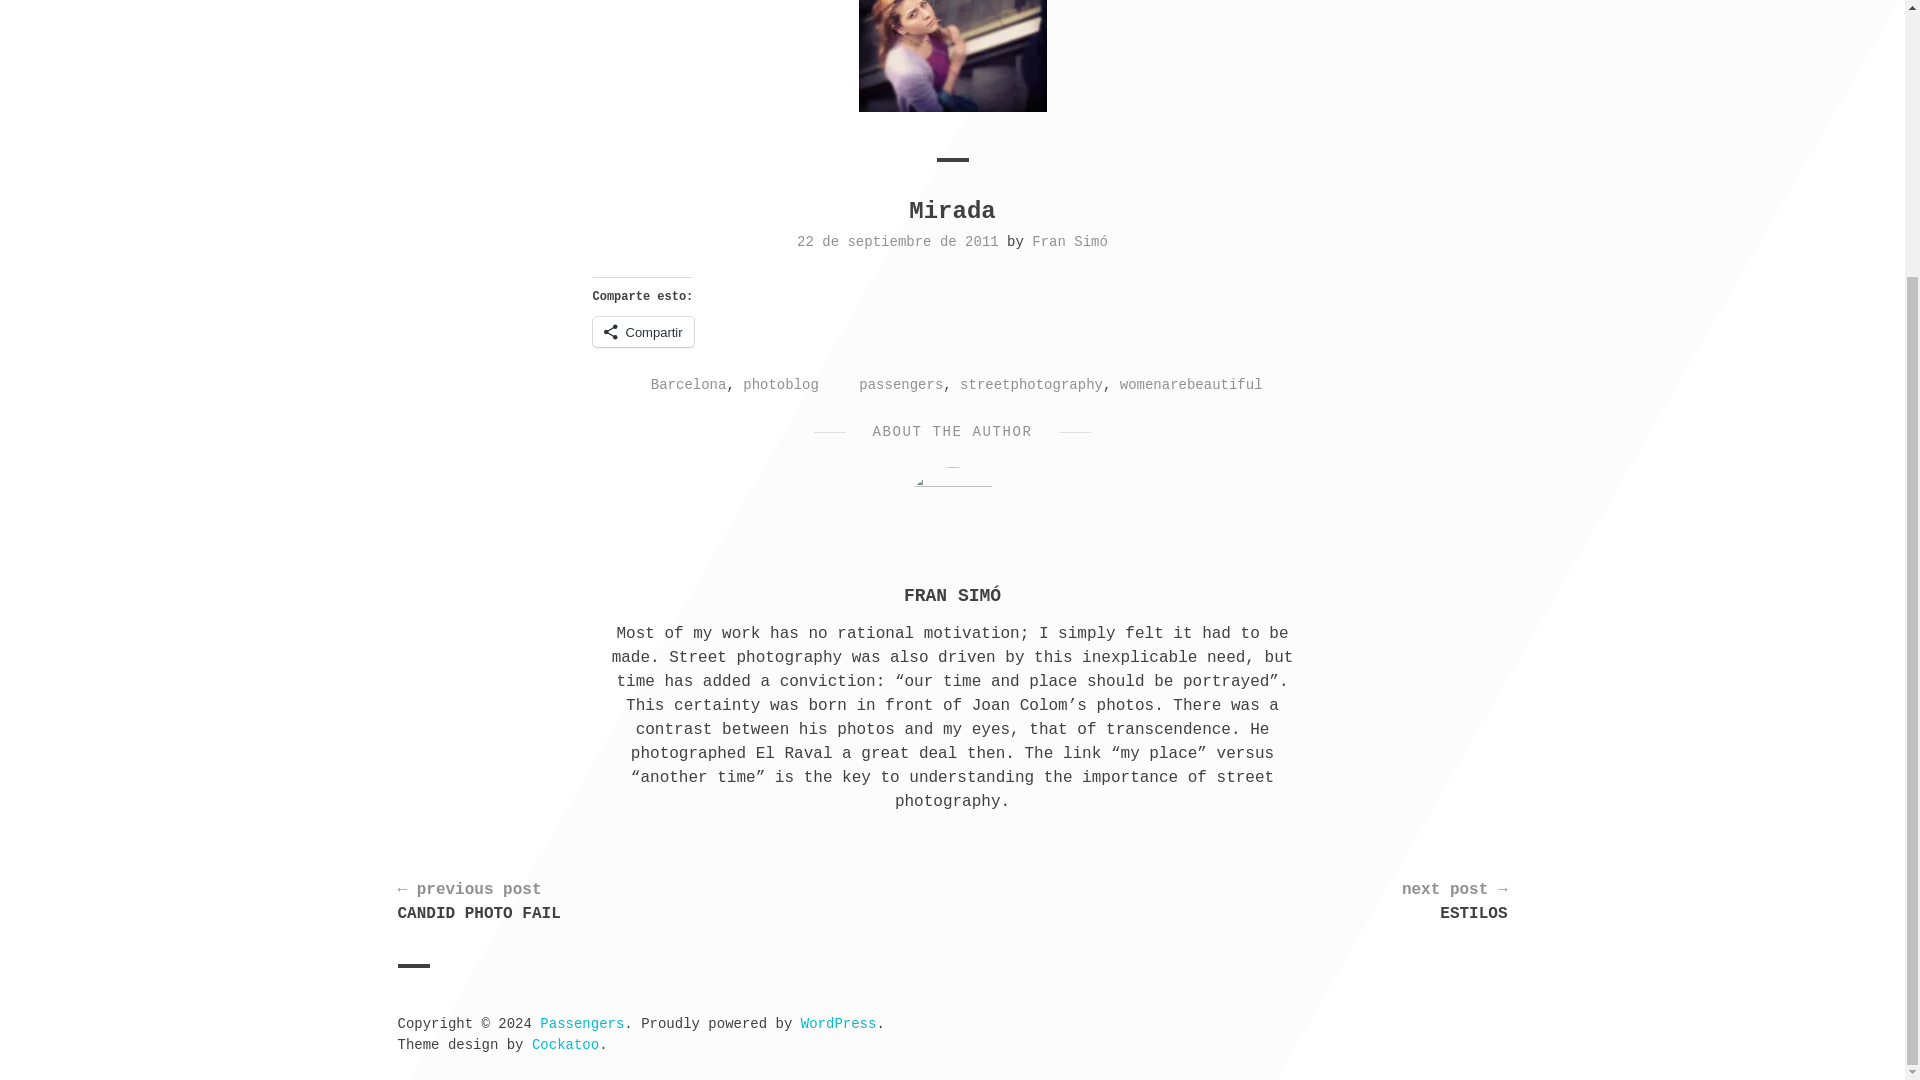 This screenshot has height=1080, width=1920. I want to click on Barcelona, so click(688, 384).